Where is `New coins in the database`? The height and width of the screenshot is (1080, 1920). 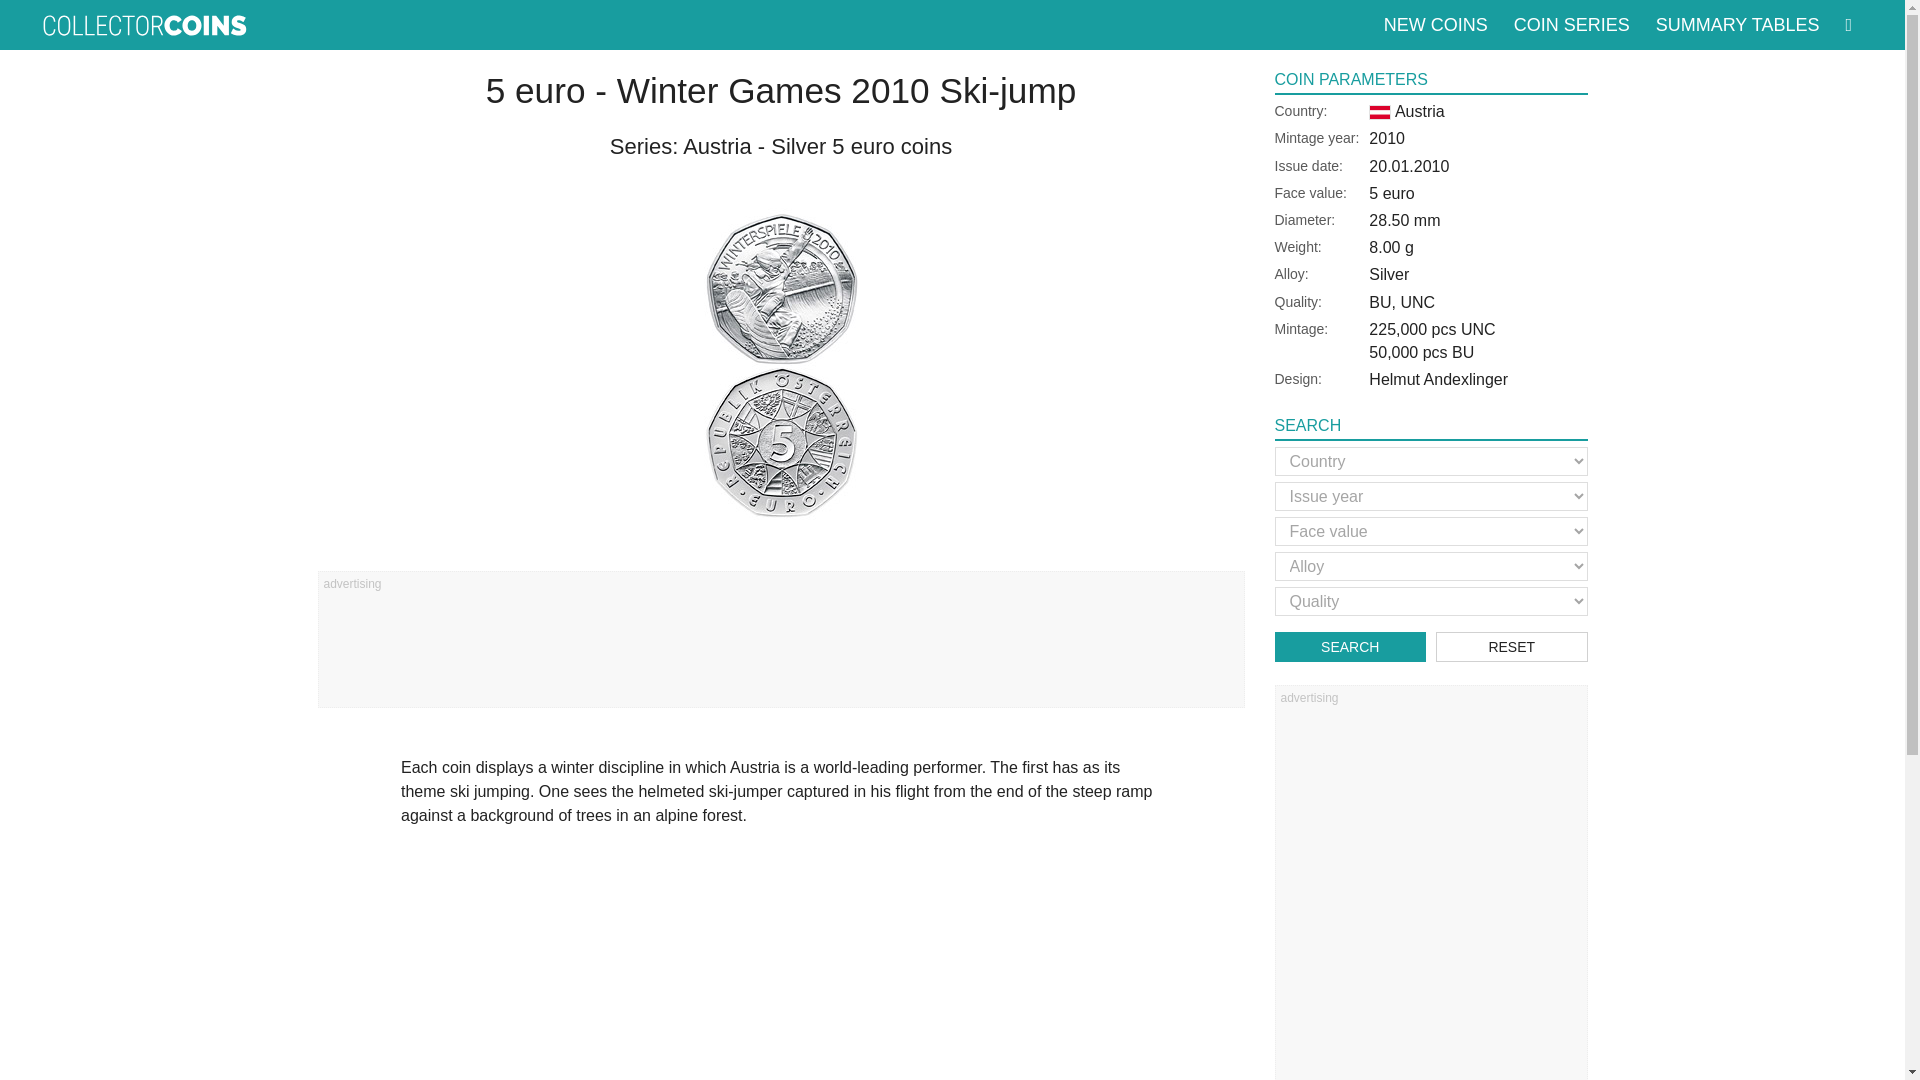 New coins in the database is located at coordinates (1436, 24).